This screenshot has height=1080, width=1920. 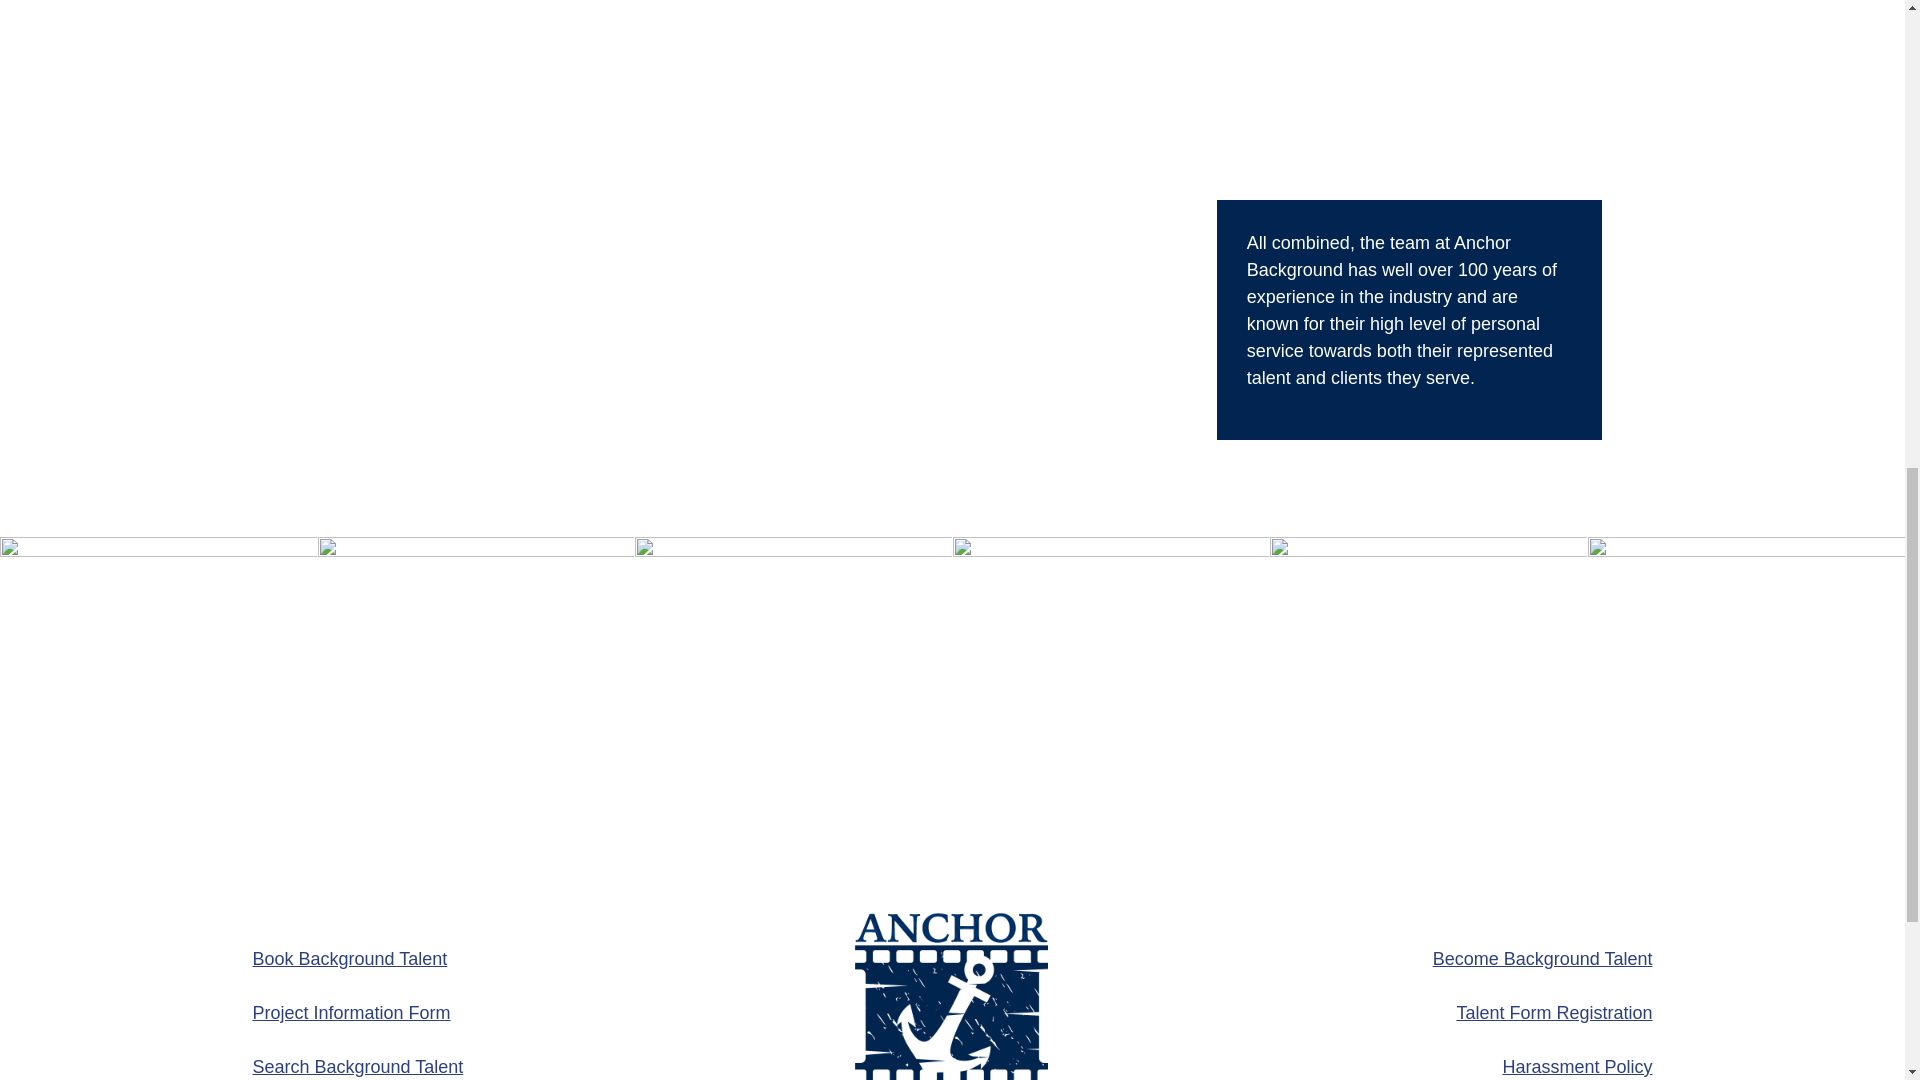 What do you see at coordinates (158, 695) in the screenshot?
I see `extras-background` at bounding box center [158, 695].